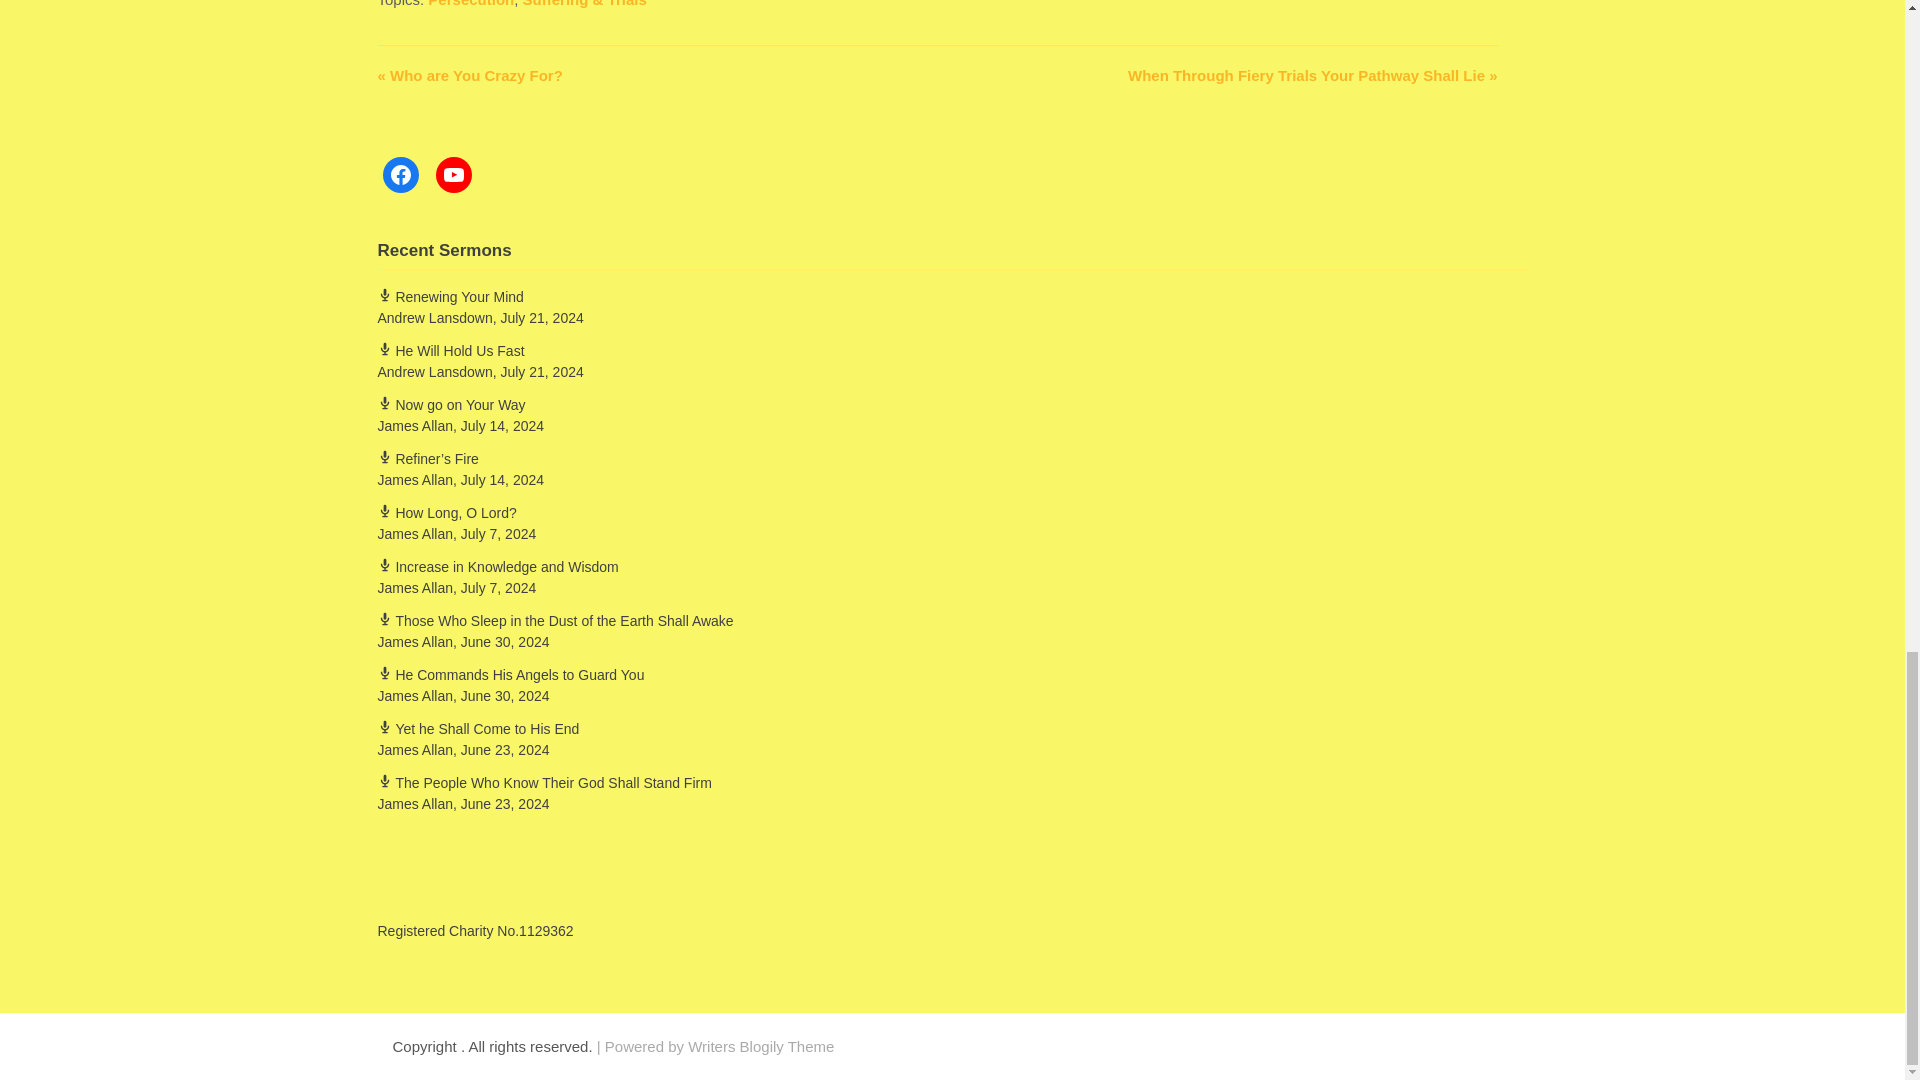  What do you see at coordinates (545, 782) in the screenshot?
I see `The People Who Know Their God Shall Stand Firm` at bounding box center [545, 782].